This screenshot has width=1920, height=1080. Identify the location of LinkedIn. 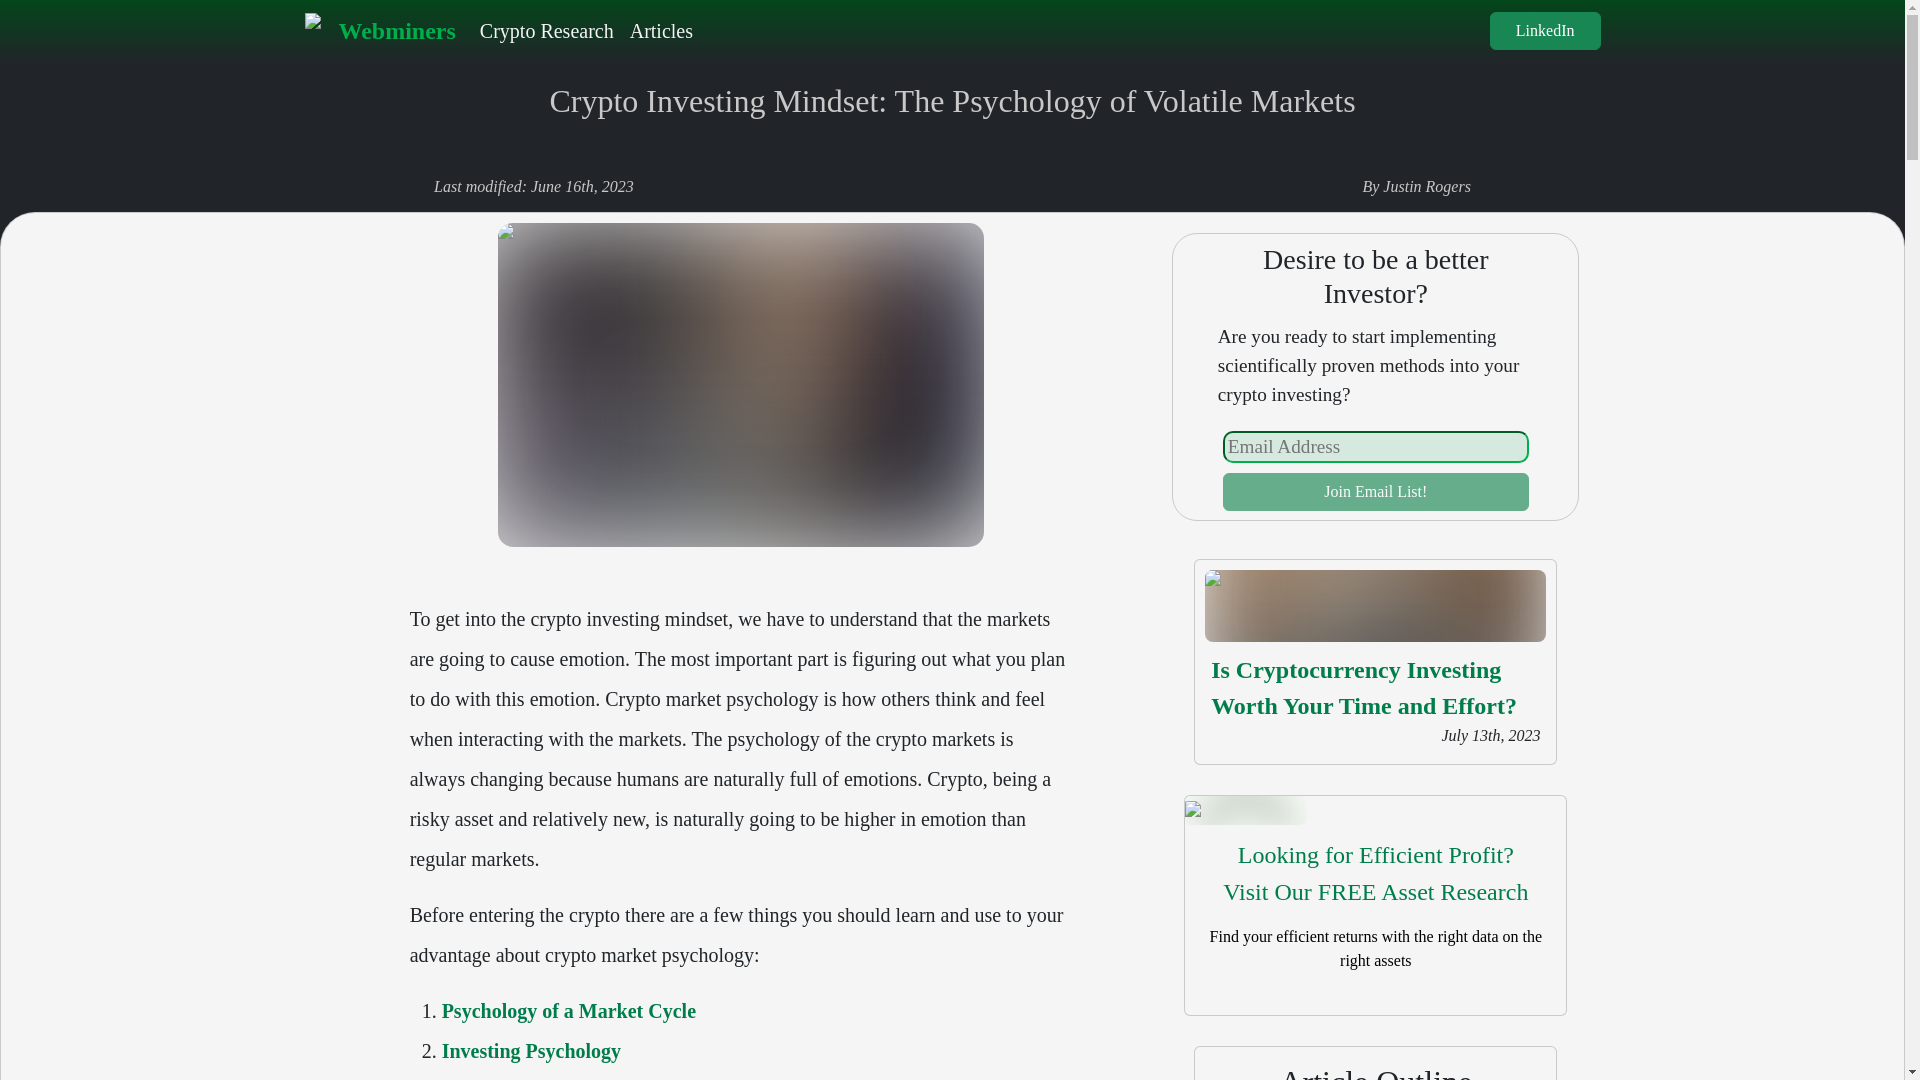
(1545, 30).